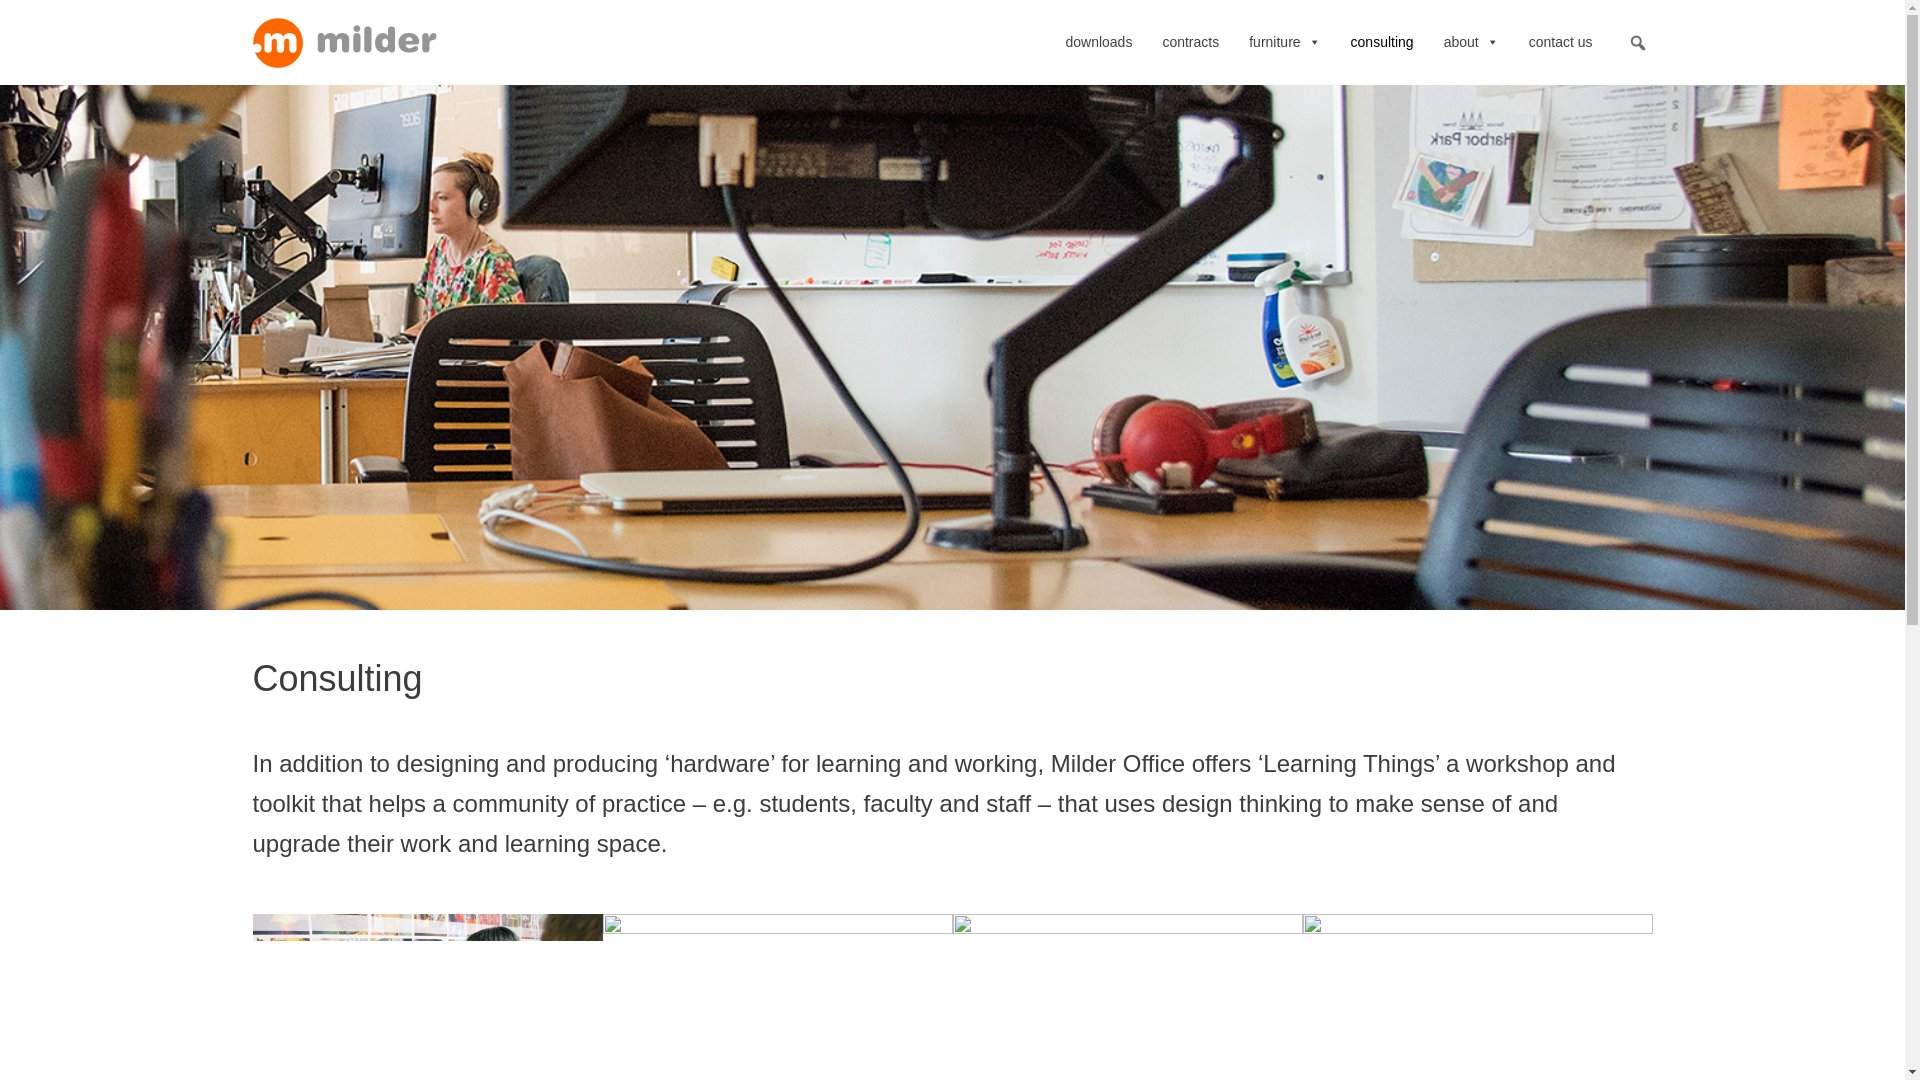 Image resolution: width=1920 pixels, height=1080 pixels. What do you see at coordinates (1575, 42) in the screenshot?
I see `contact us` at bounding box center [1575, 42].